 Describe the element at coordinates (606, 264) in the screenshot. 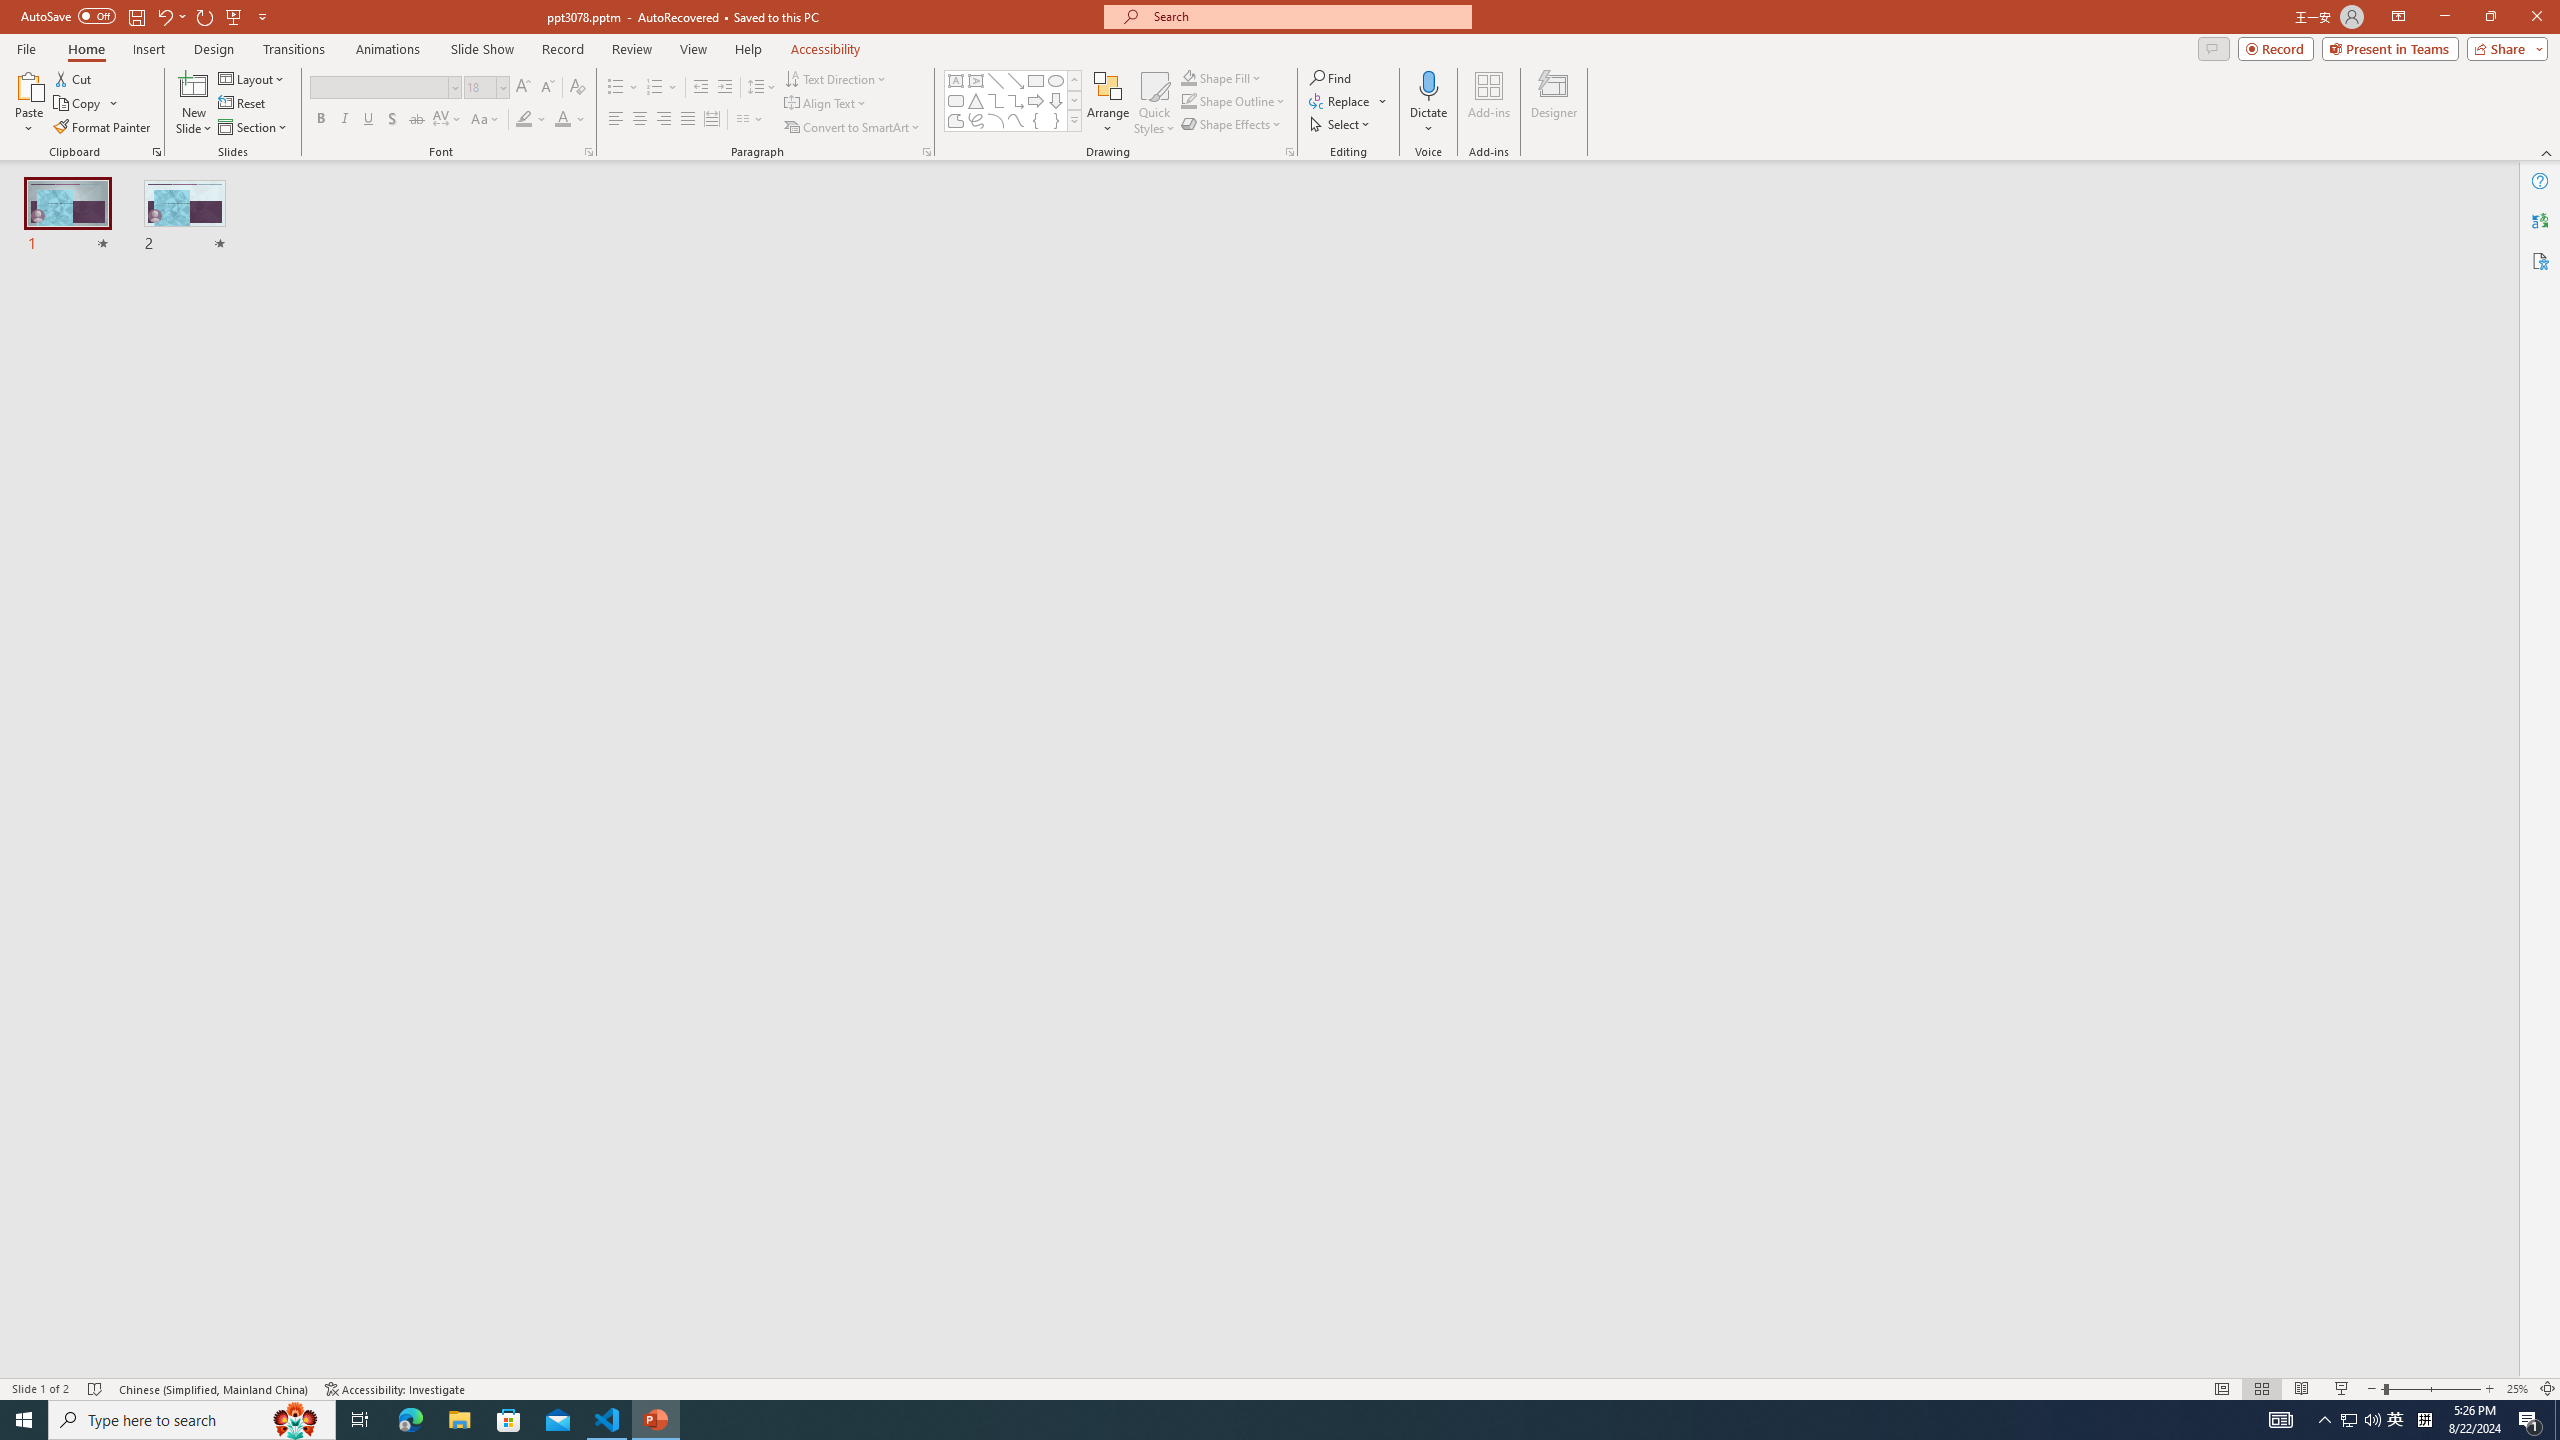

I see `Go Back (Alt+LeftArrow)` at that location.